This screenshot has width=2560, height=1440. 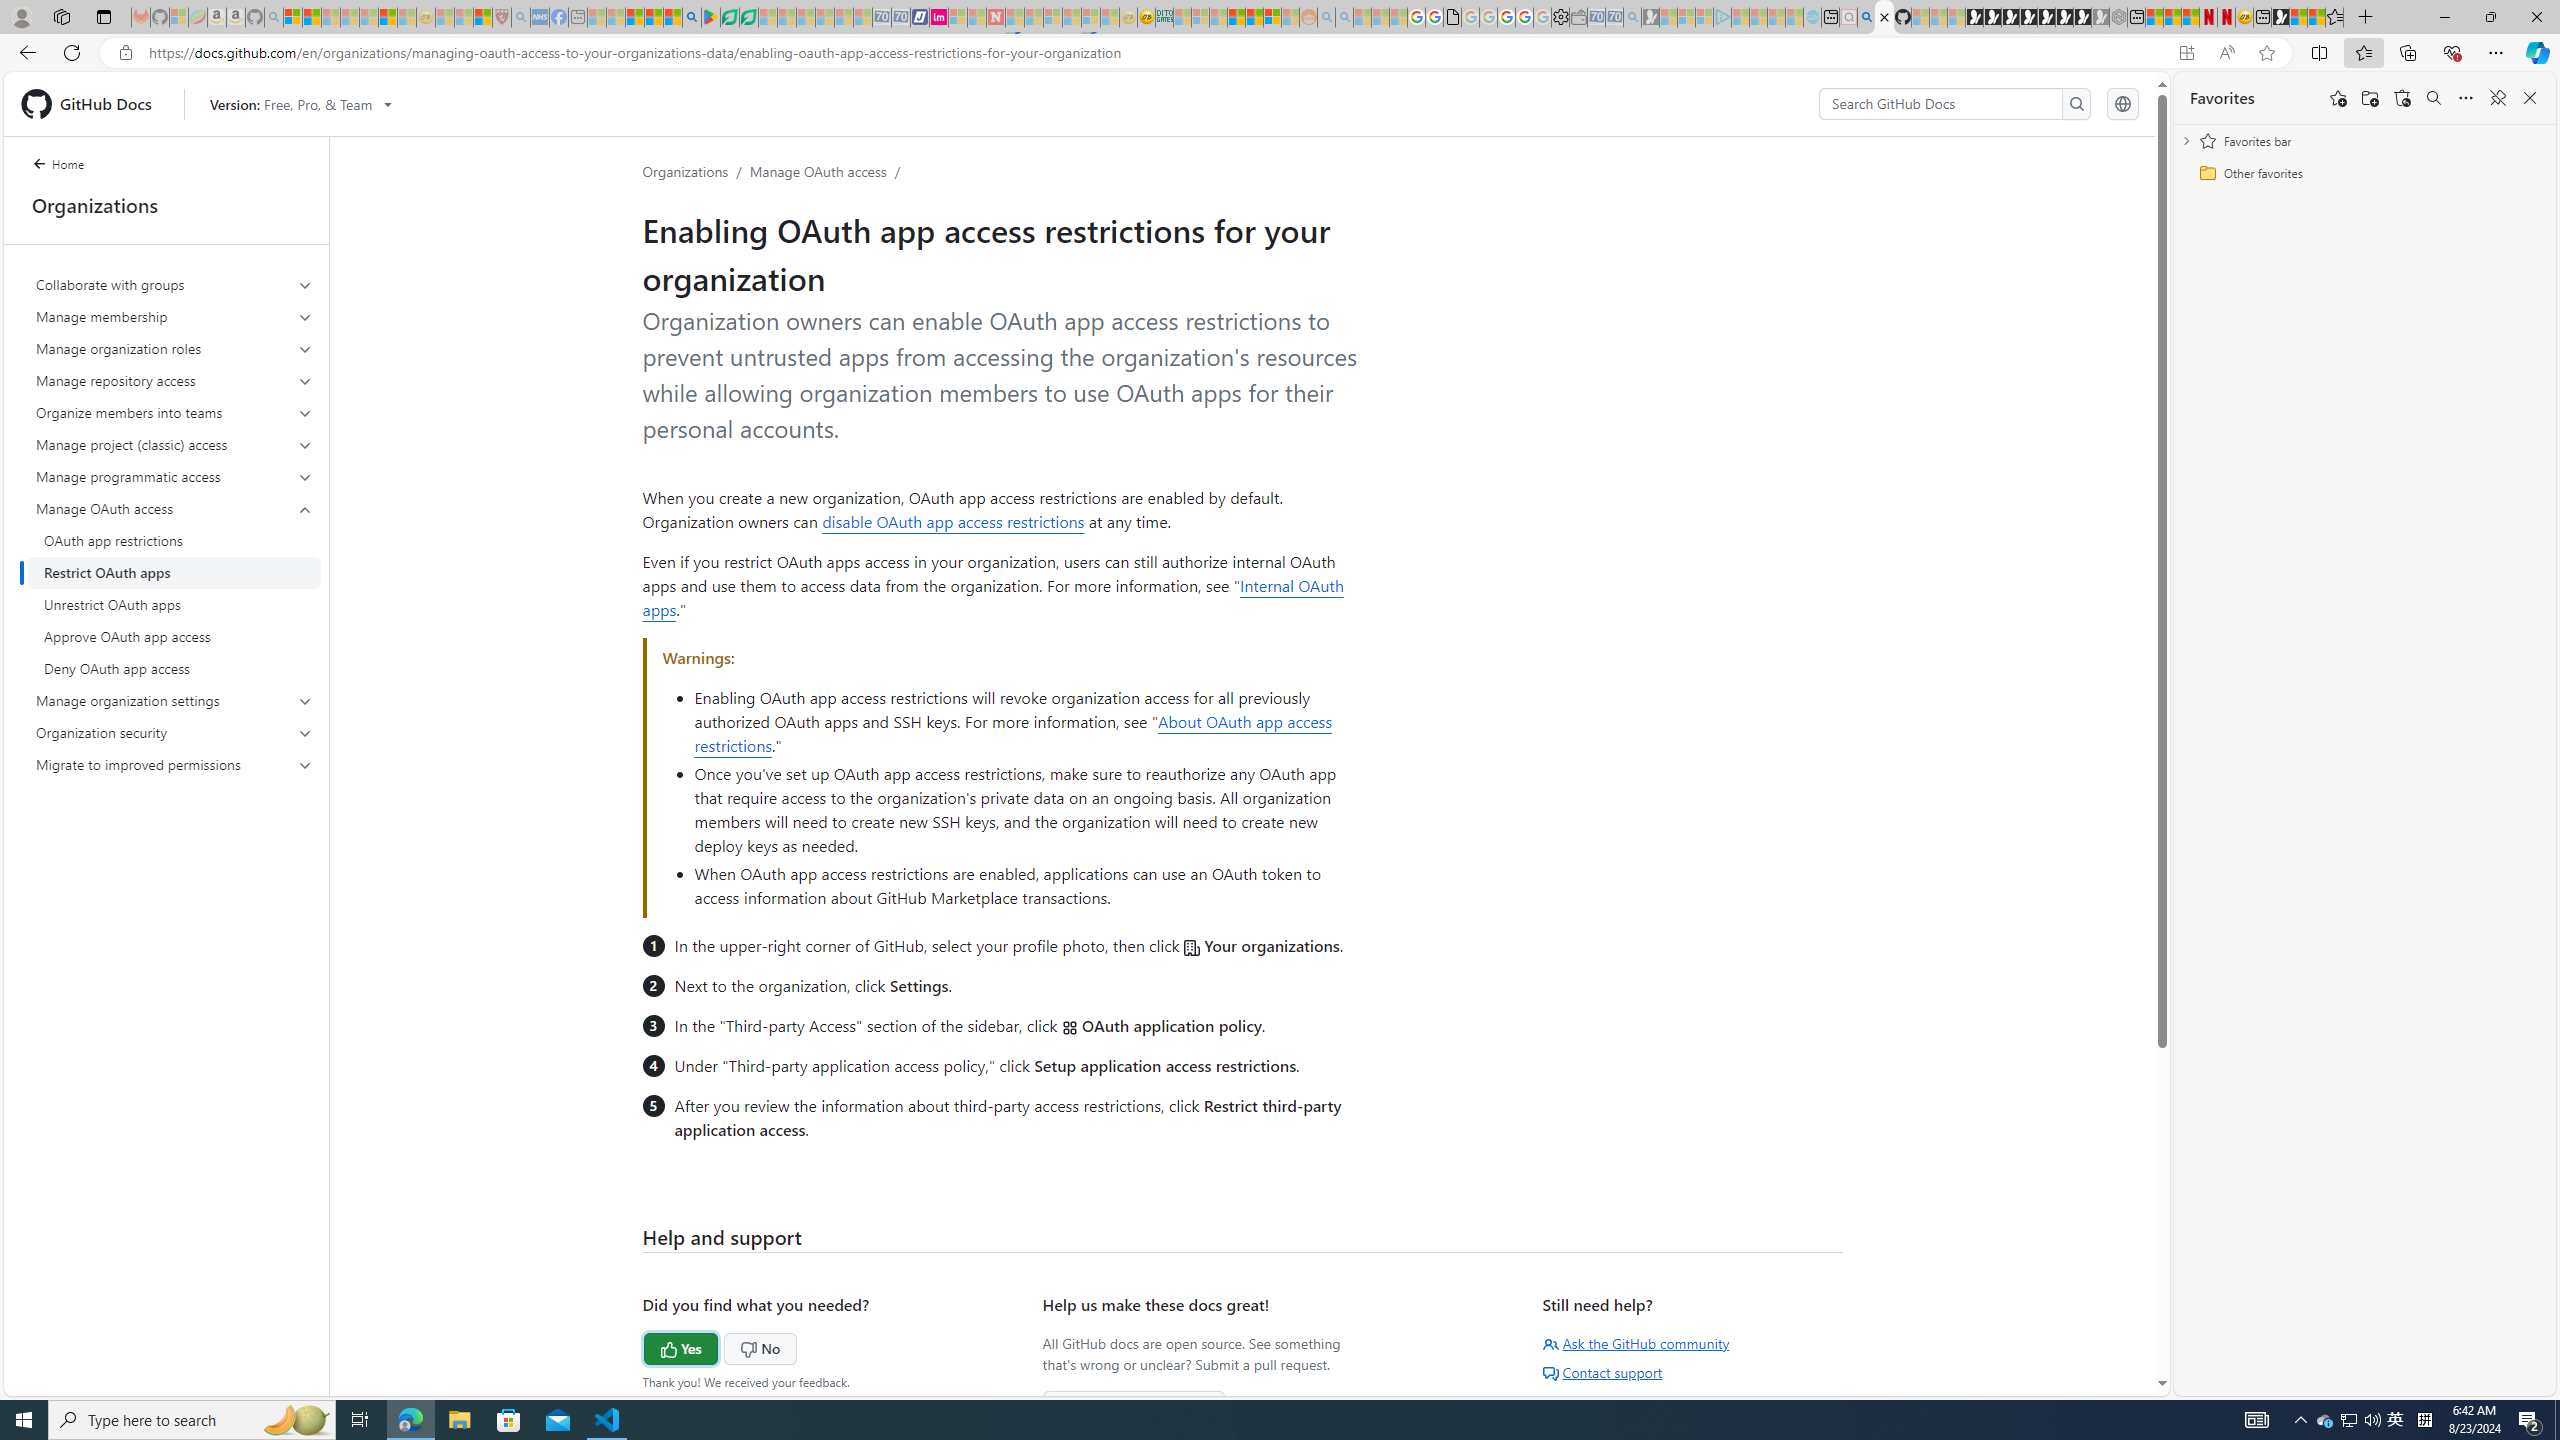 I want to click on Select language: current language is English, so click(x=2123, y=103).